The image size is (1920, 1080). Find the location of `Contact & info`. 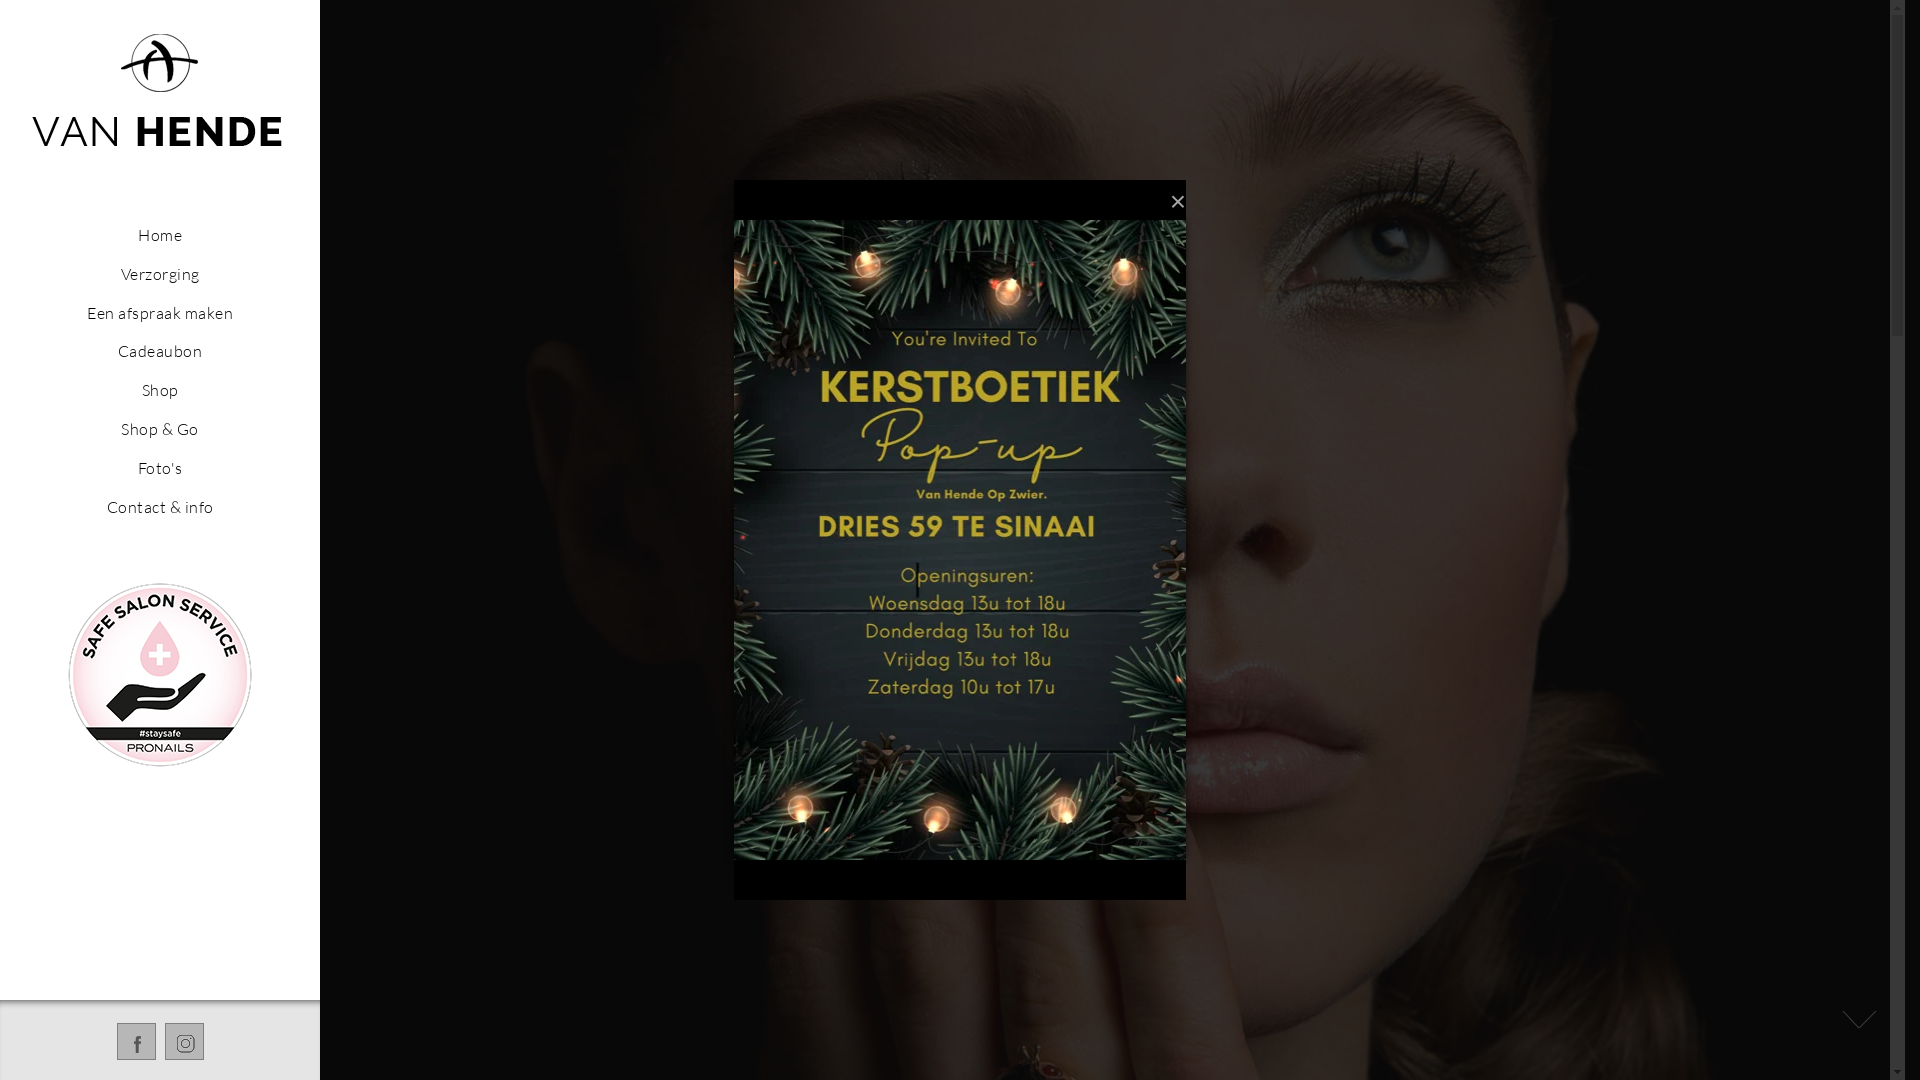

Contact & info is located at coordinates (160, 507).